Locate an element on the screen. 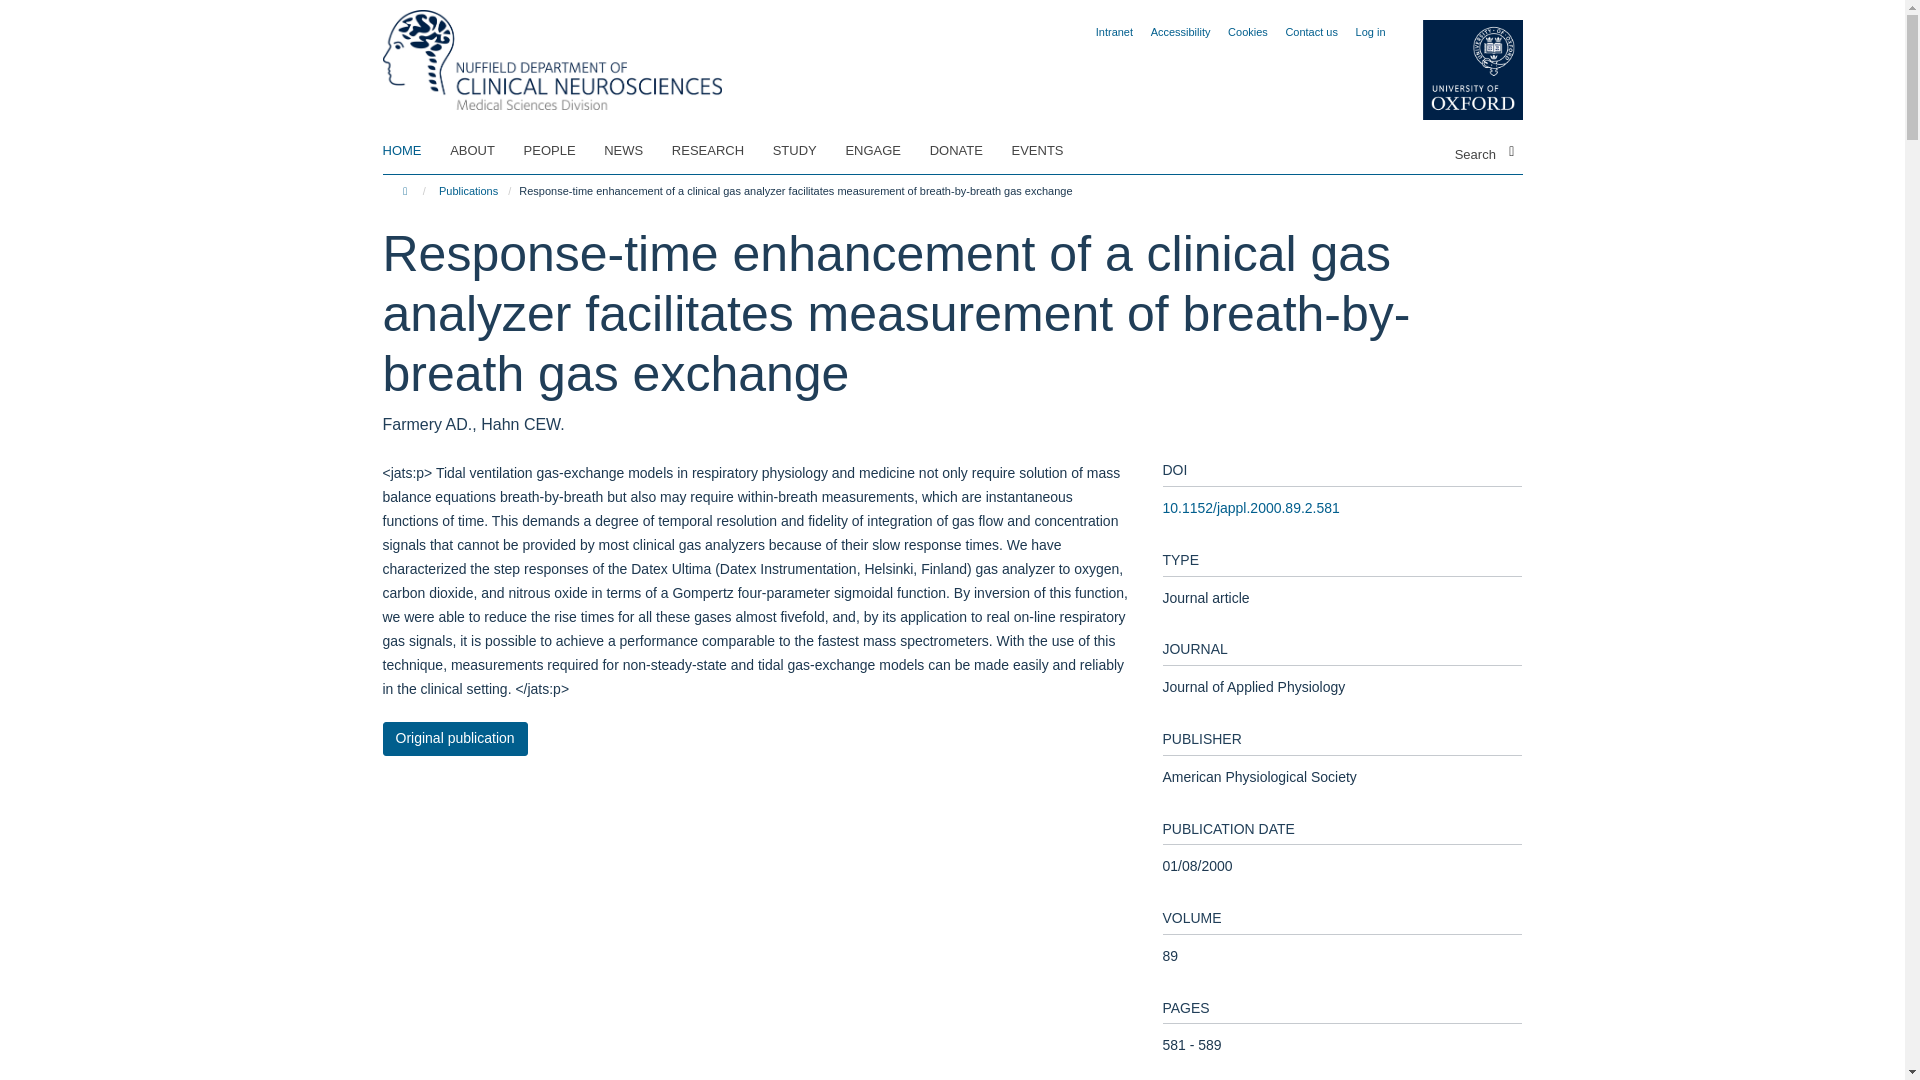 The height and width of the screenshot is (1080, 1920). Home is located at coordinates (408, 190).